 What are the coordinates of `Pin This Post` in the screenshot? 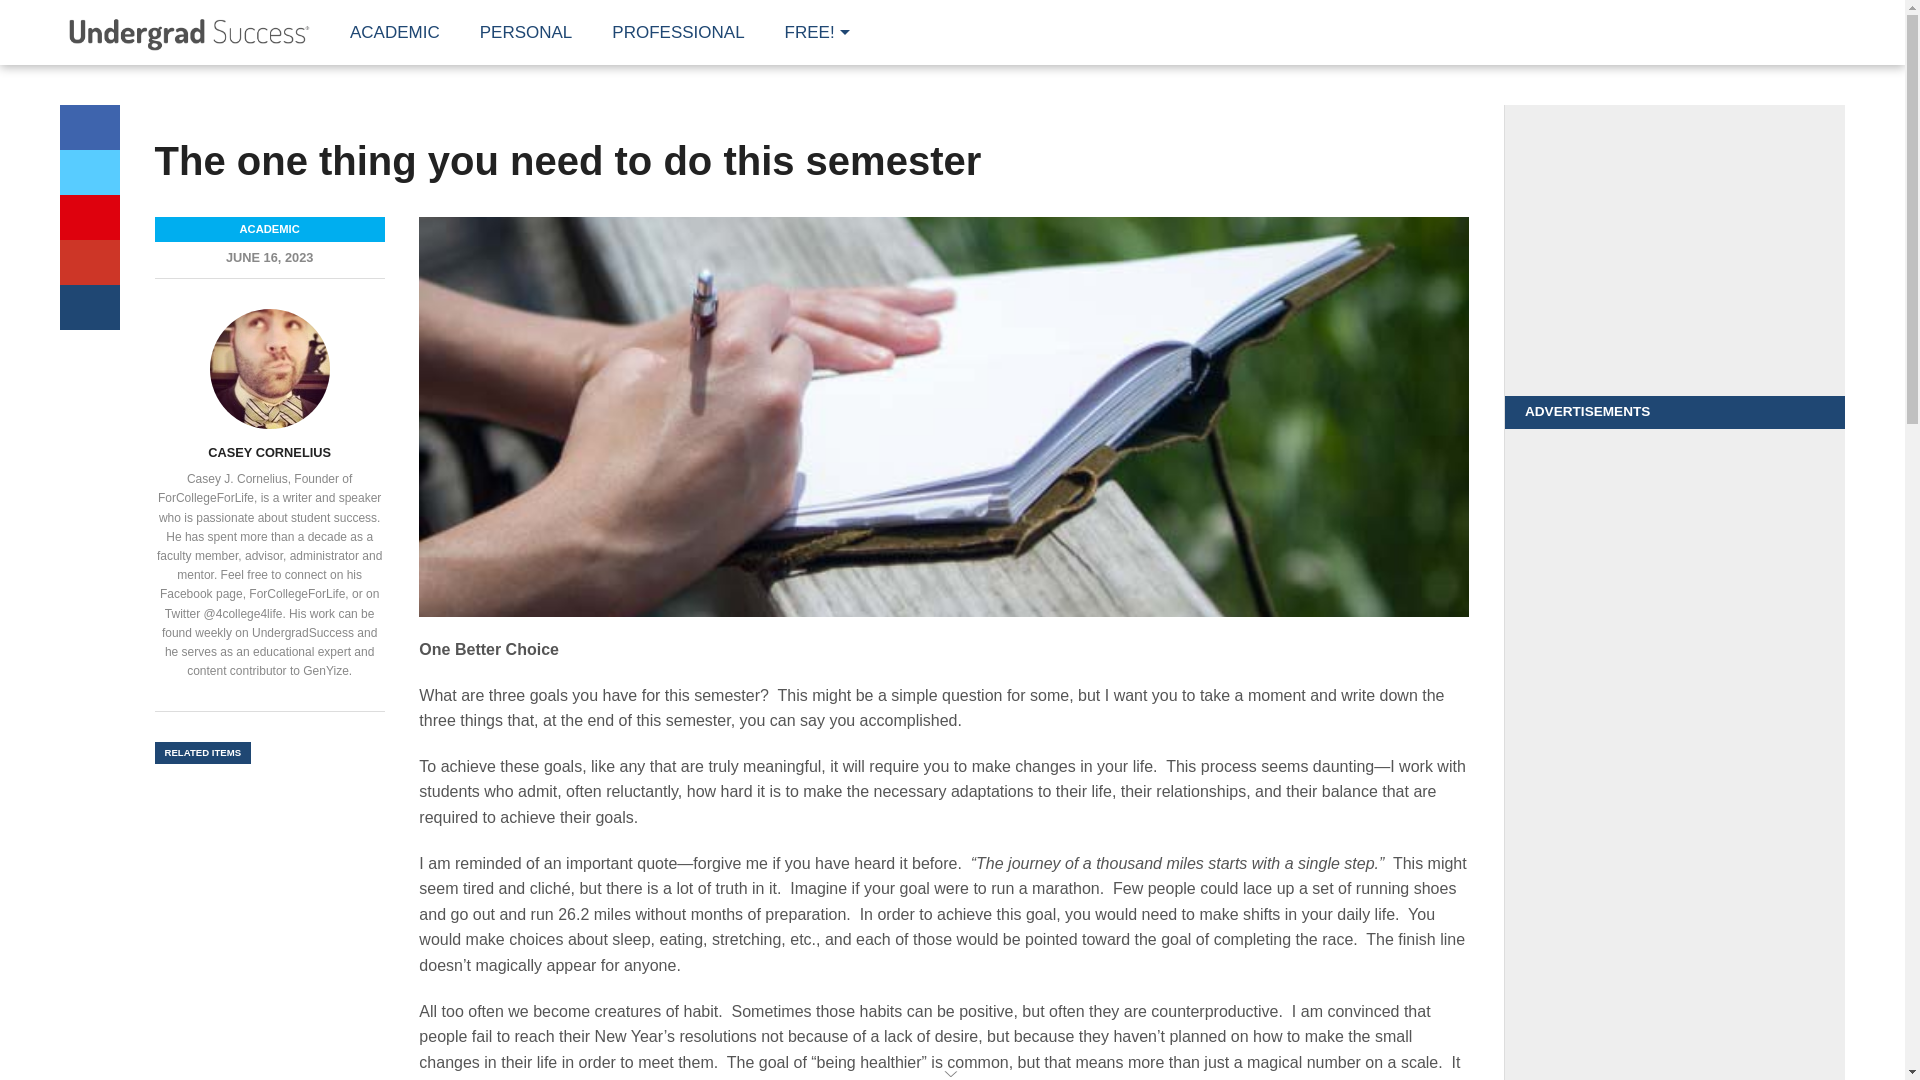 It's located at (89, 217).